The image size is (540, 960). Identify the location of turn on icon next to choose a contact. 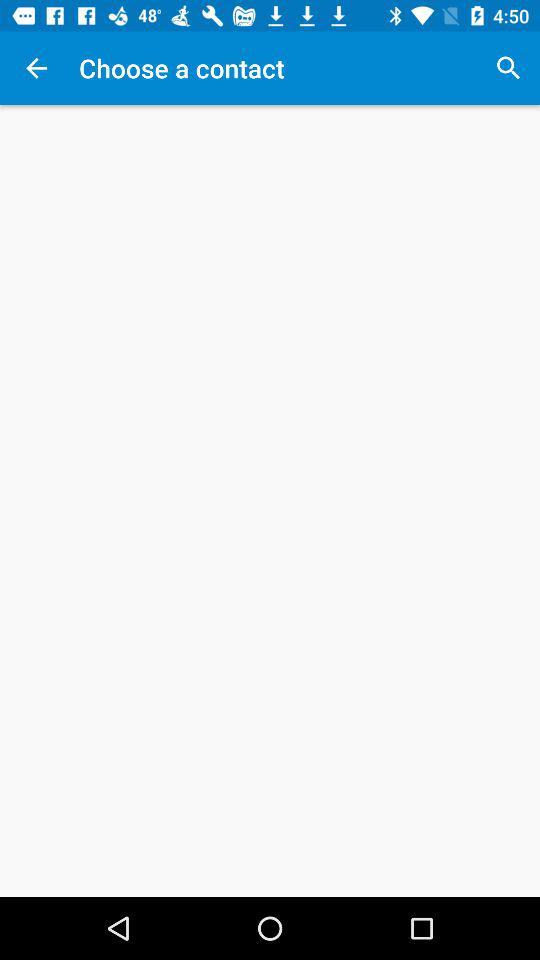
(508, 68).